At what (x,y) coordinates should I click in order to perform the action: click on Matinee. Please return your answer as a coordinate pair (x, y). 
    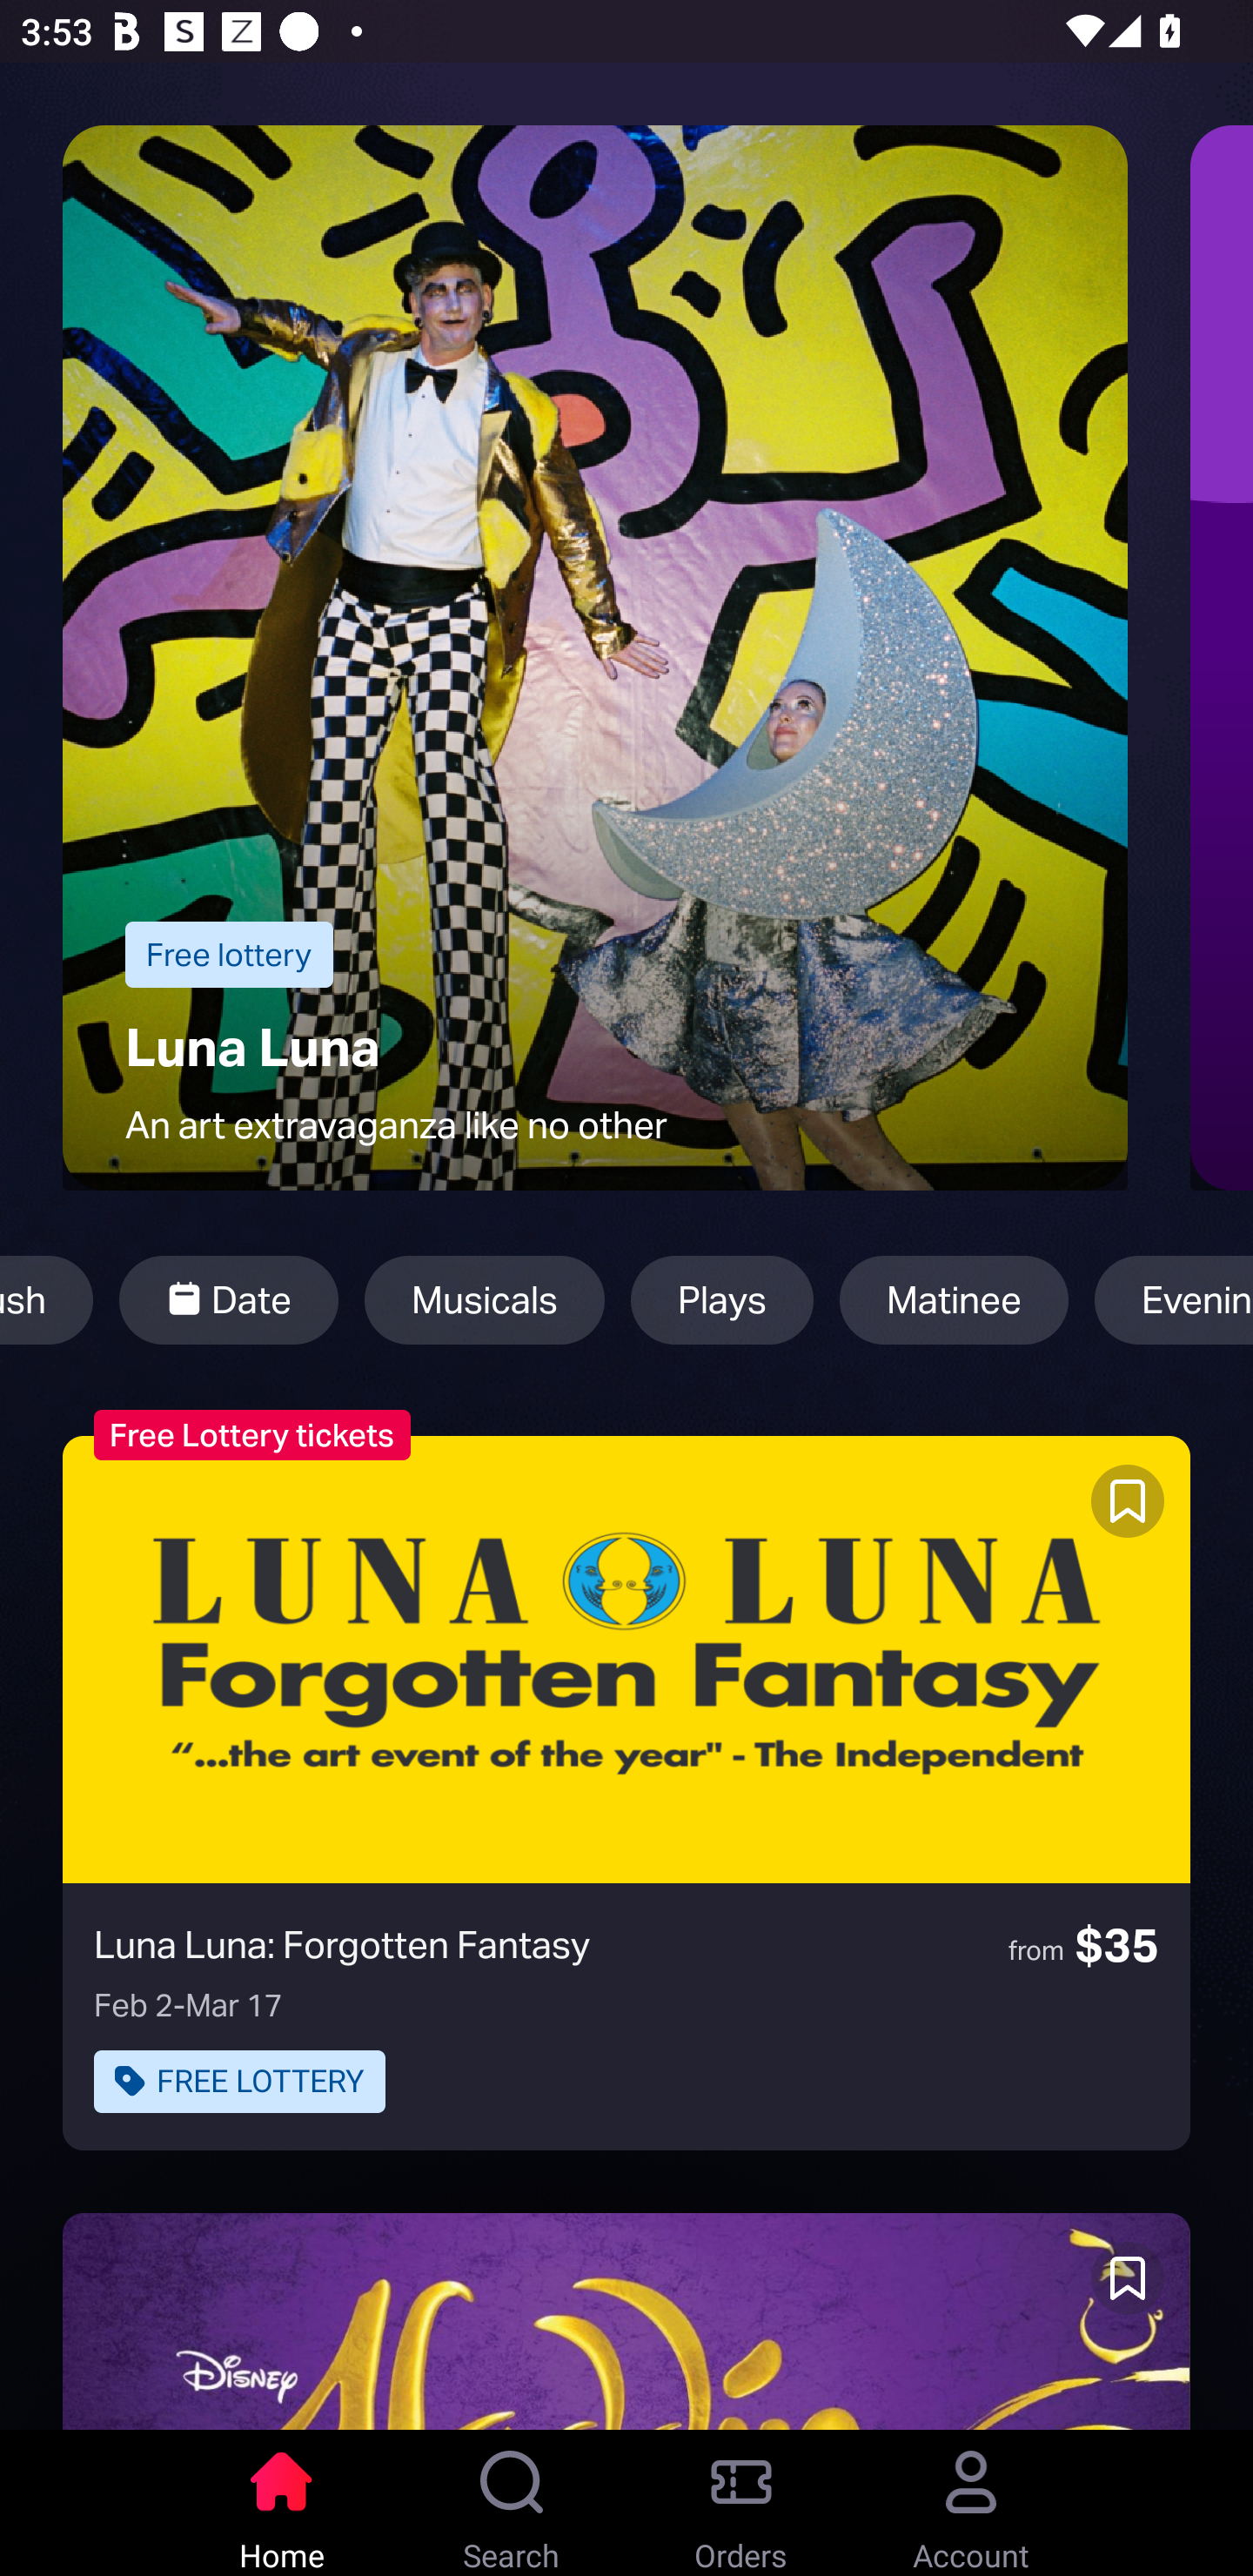
    Looking at the image, I should click on (954, 1300).